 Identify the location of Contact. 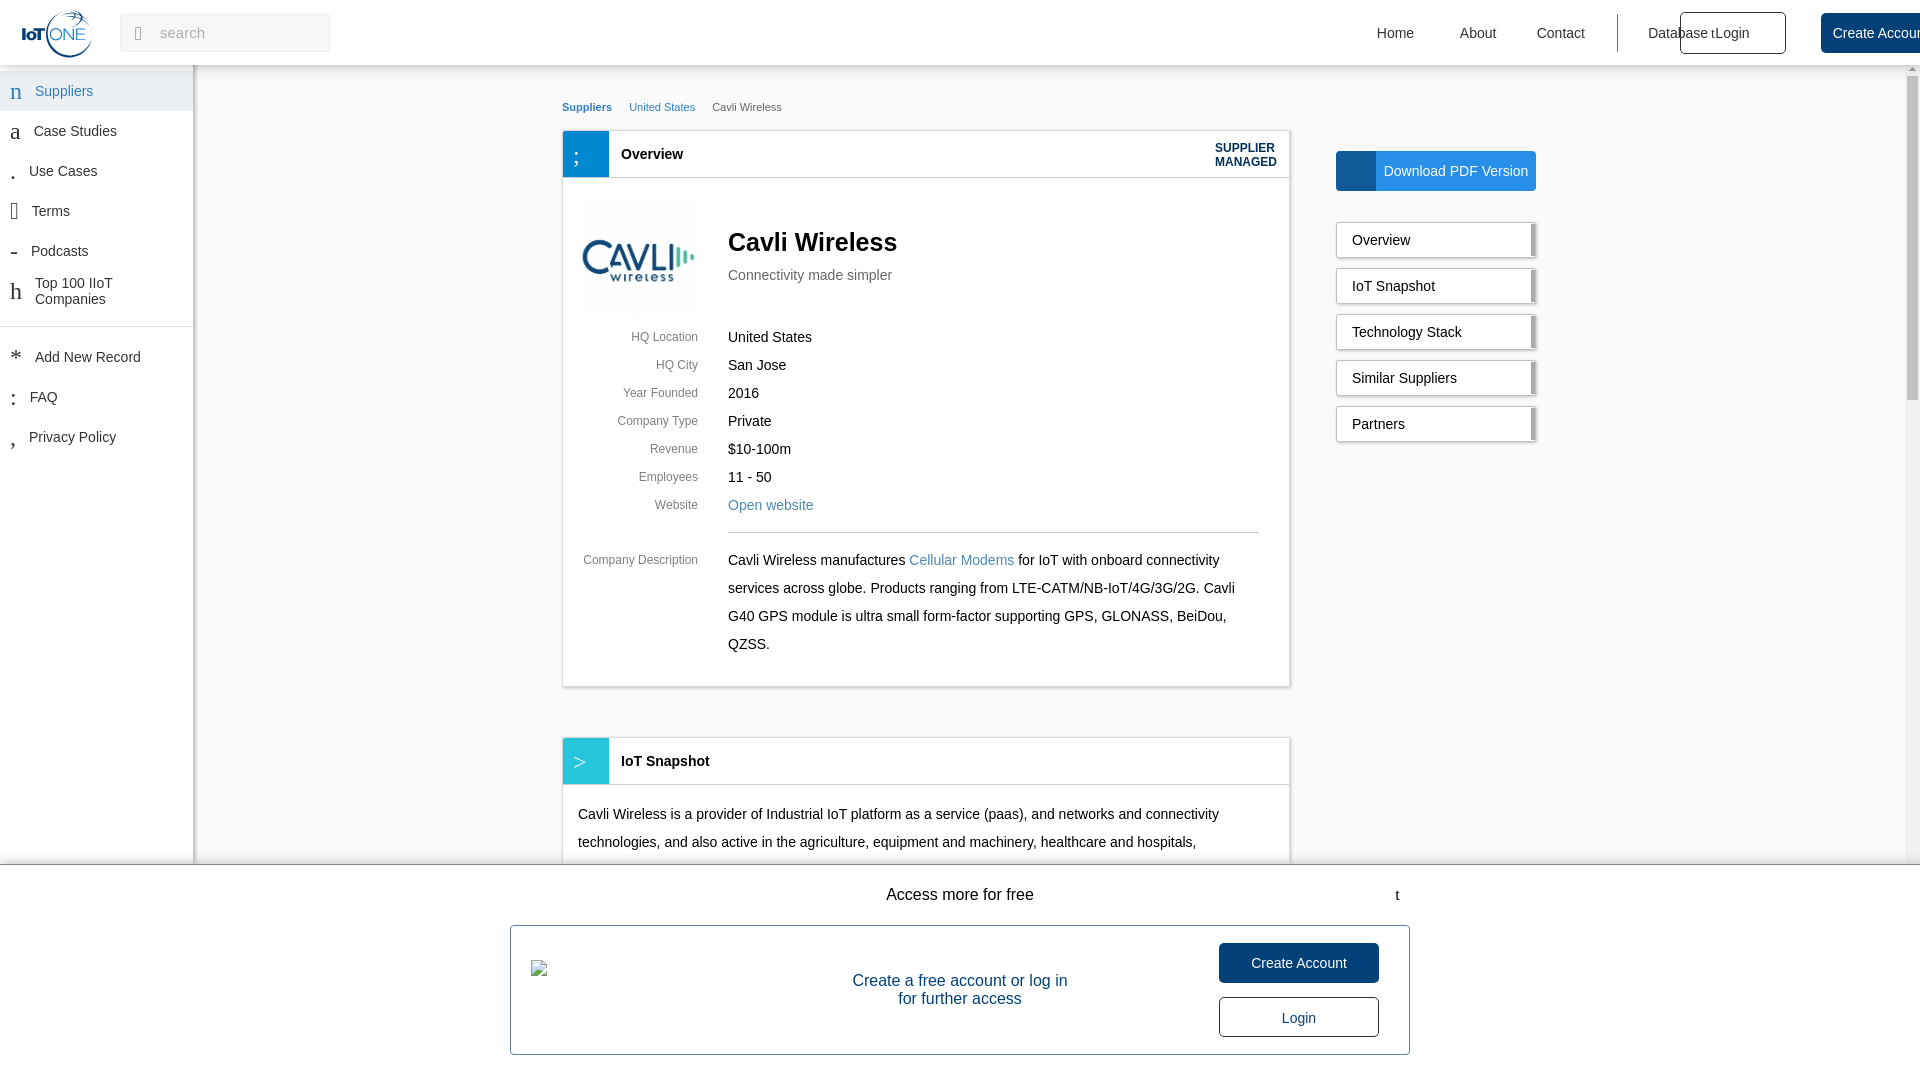
(1560, 32).